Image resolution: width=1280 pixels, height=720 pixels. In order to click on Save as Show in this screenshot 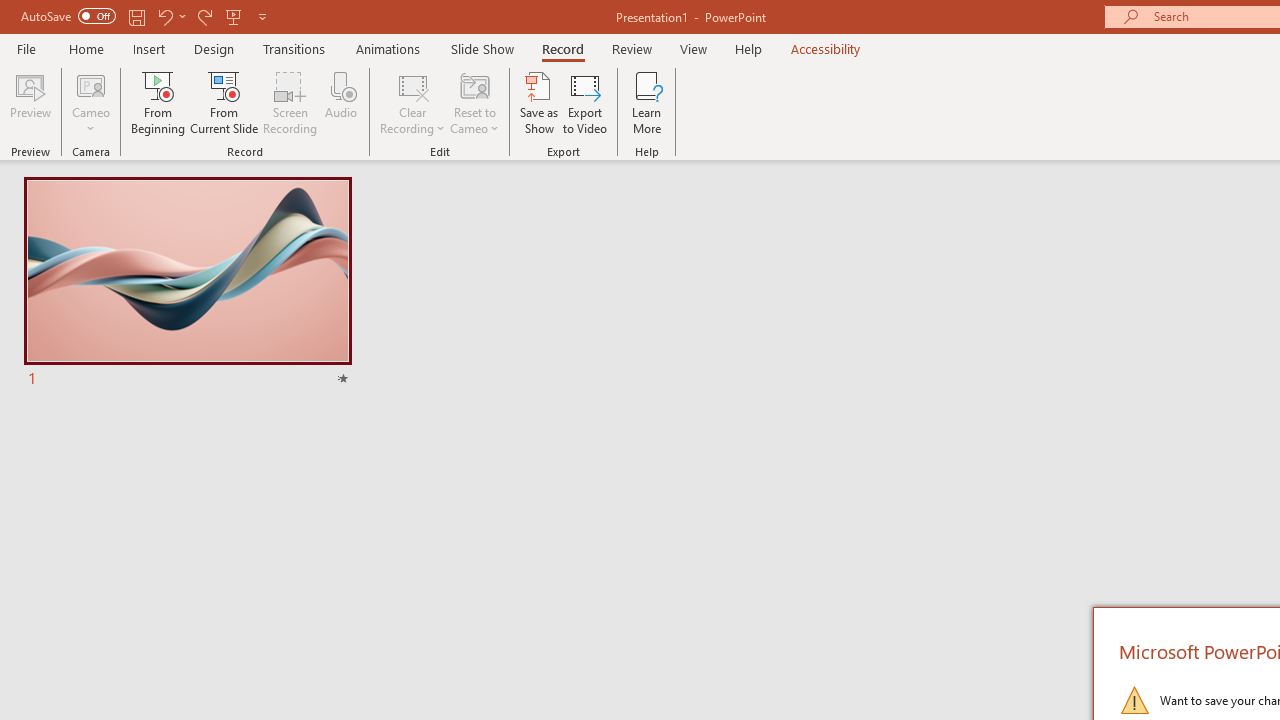, I will do `click(539, 102)`.